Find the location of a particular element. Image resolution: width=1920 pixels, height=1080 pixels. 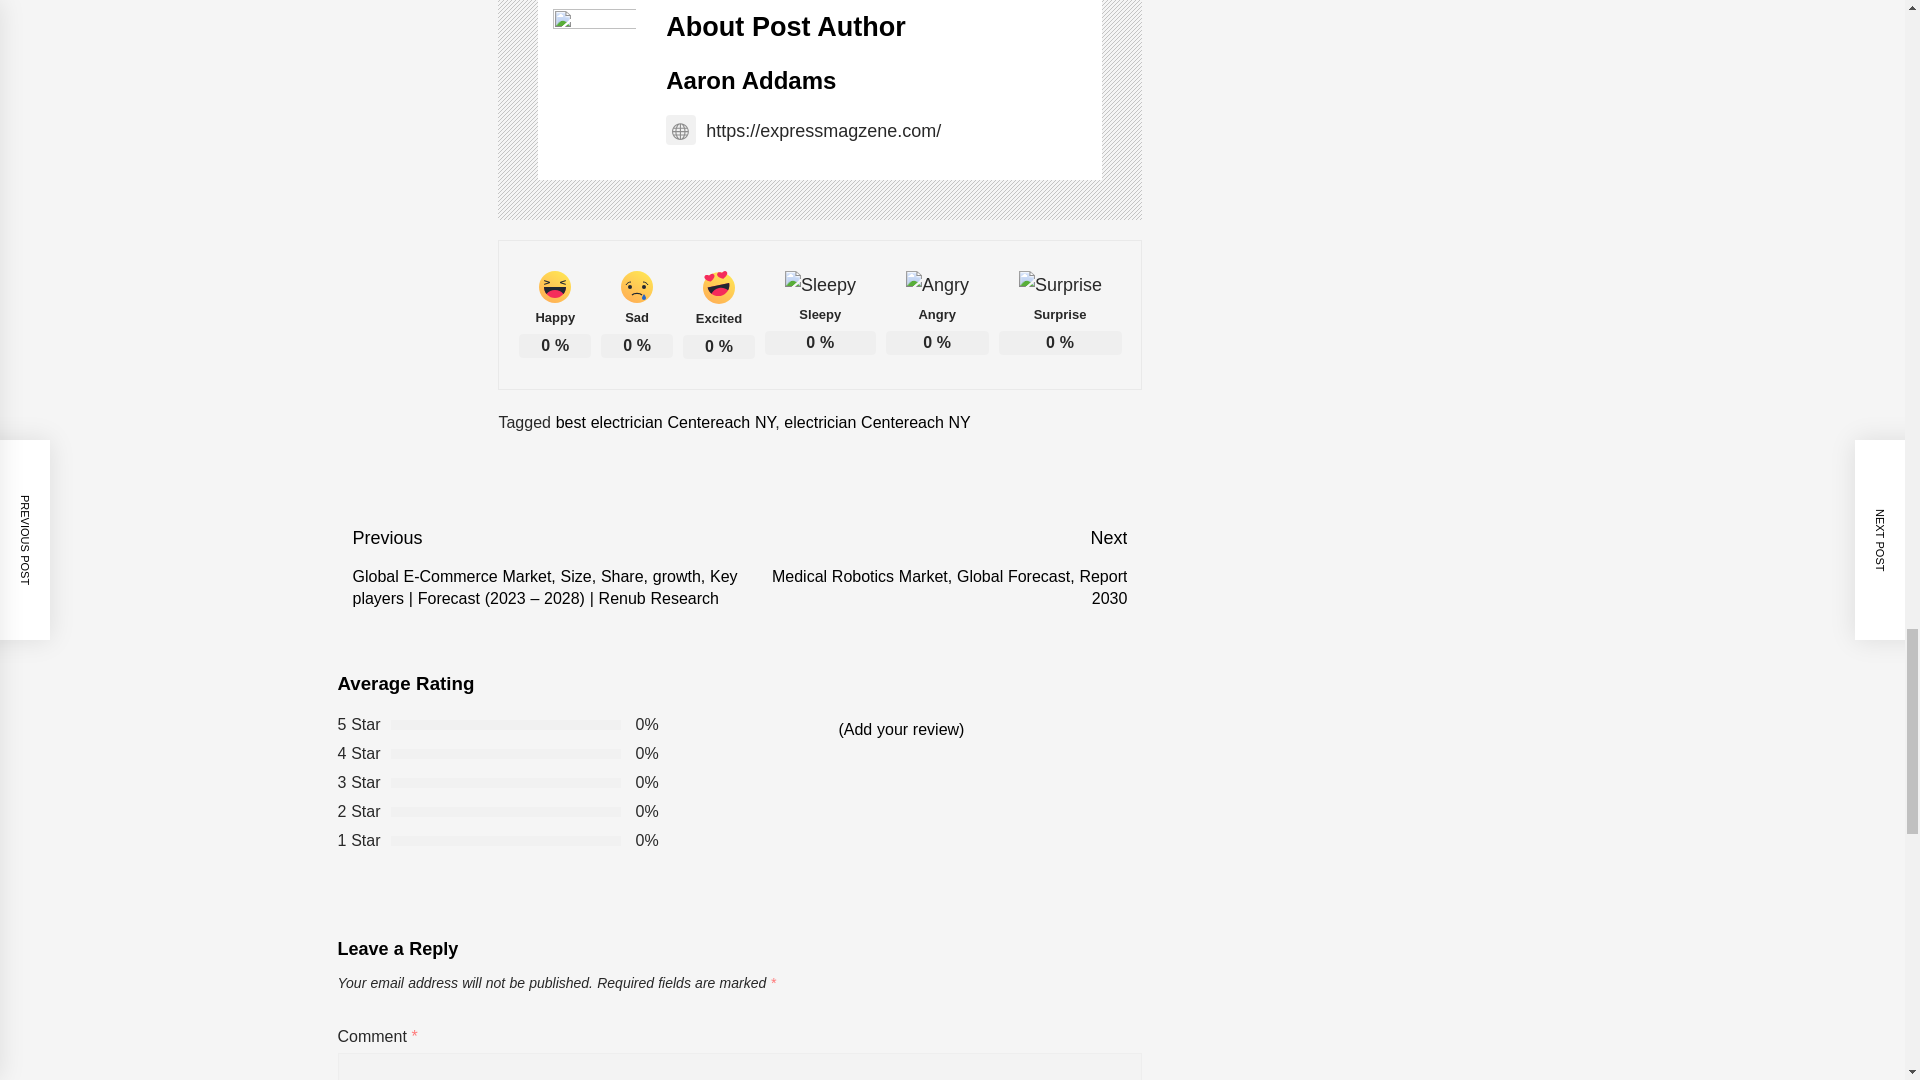

Aaron Addams is located at coordinates (750, 80).